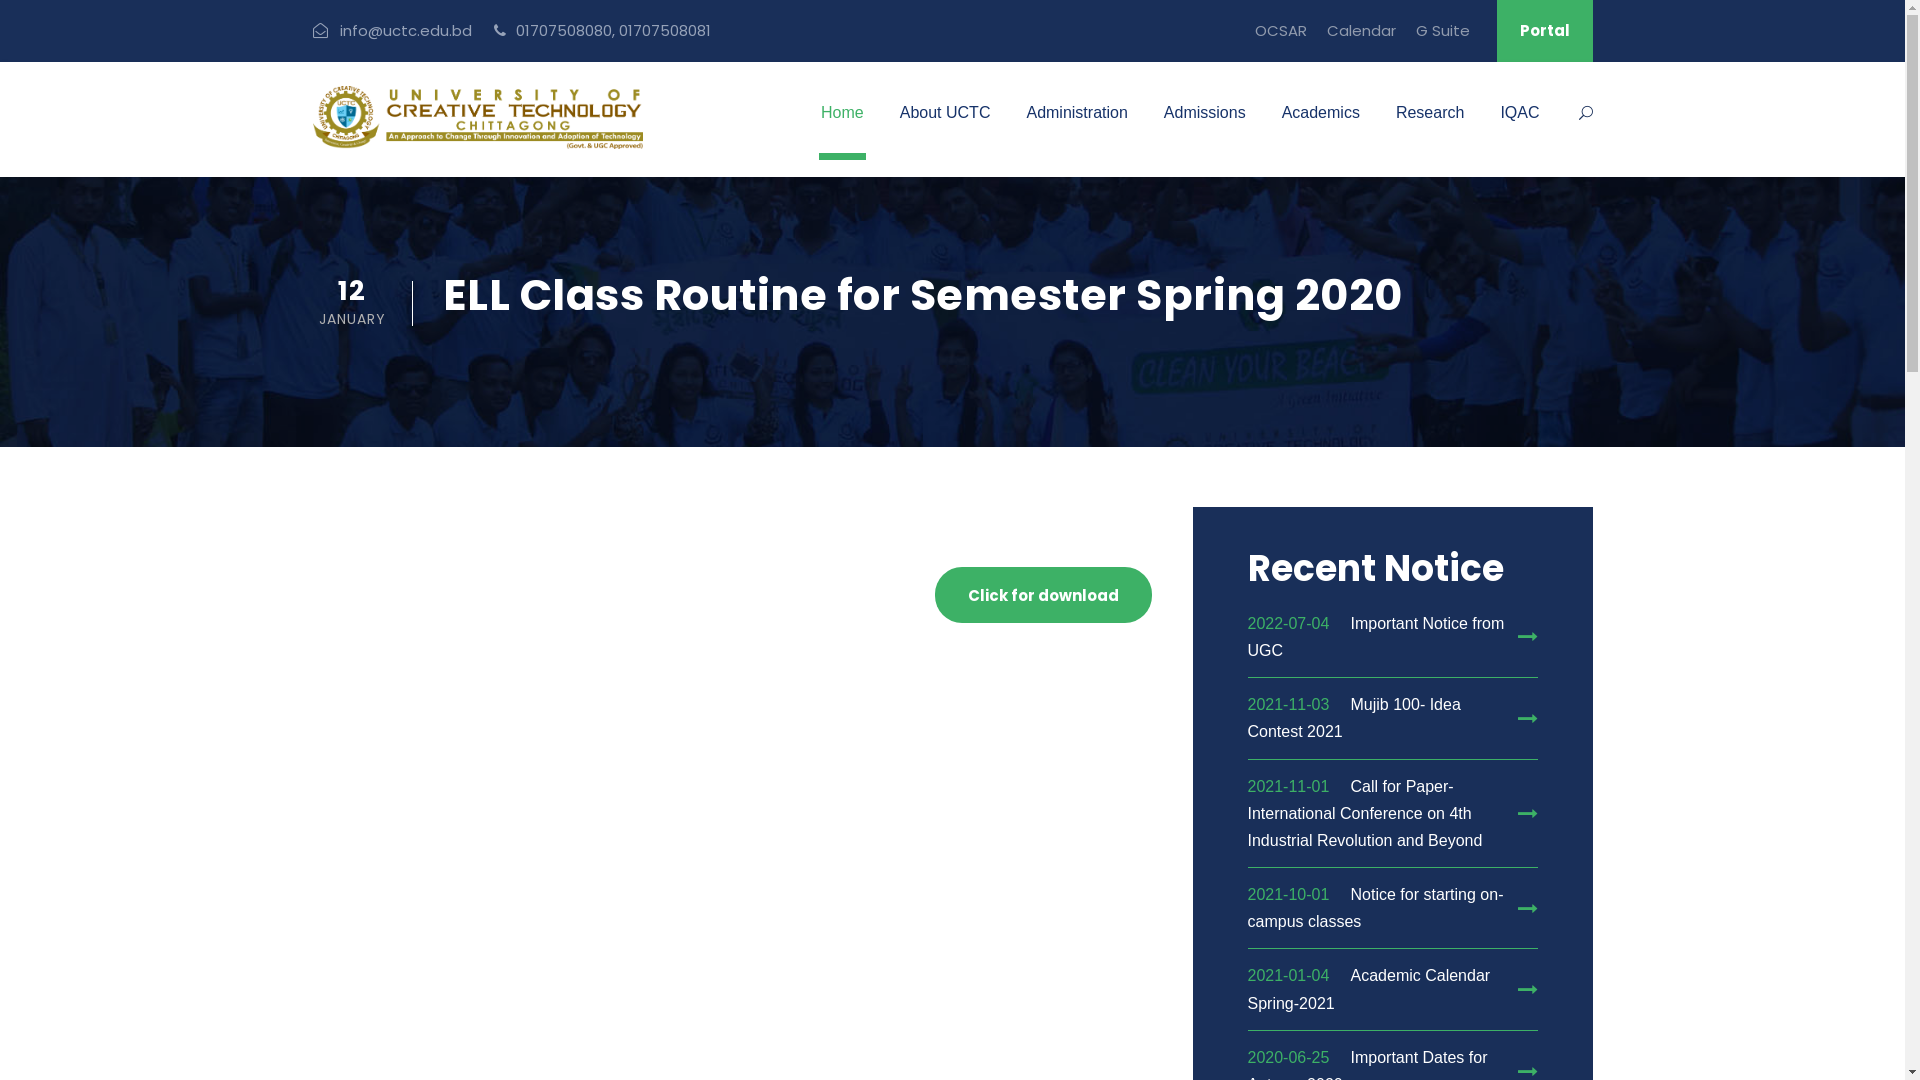 The height and width of the screenshot is (1080, 1920). Describe the element at coordinates (1321, 128) in the screenshot. I see `Academics` at that location.